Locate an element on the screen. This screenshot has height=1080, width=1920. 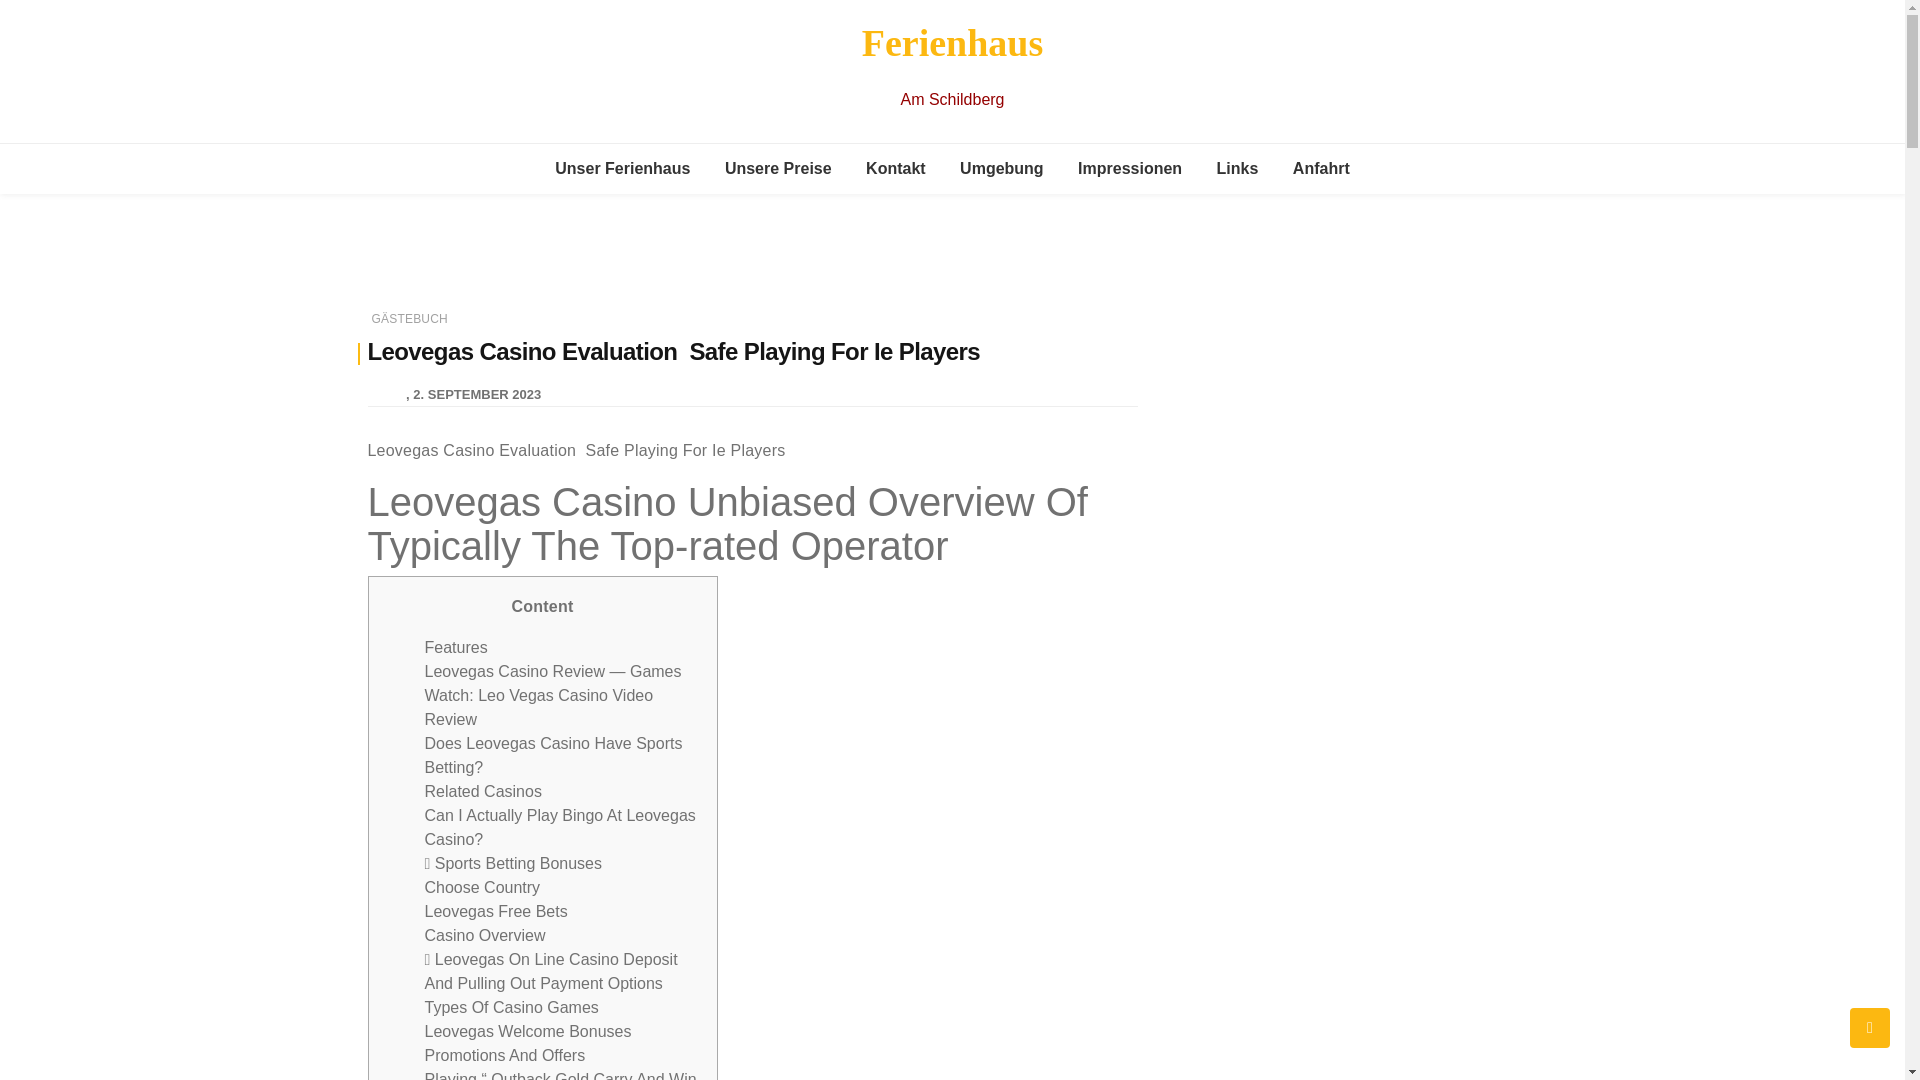
Unsere Preise is located at coordinates (778, 168).